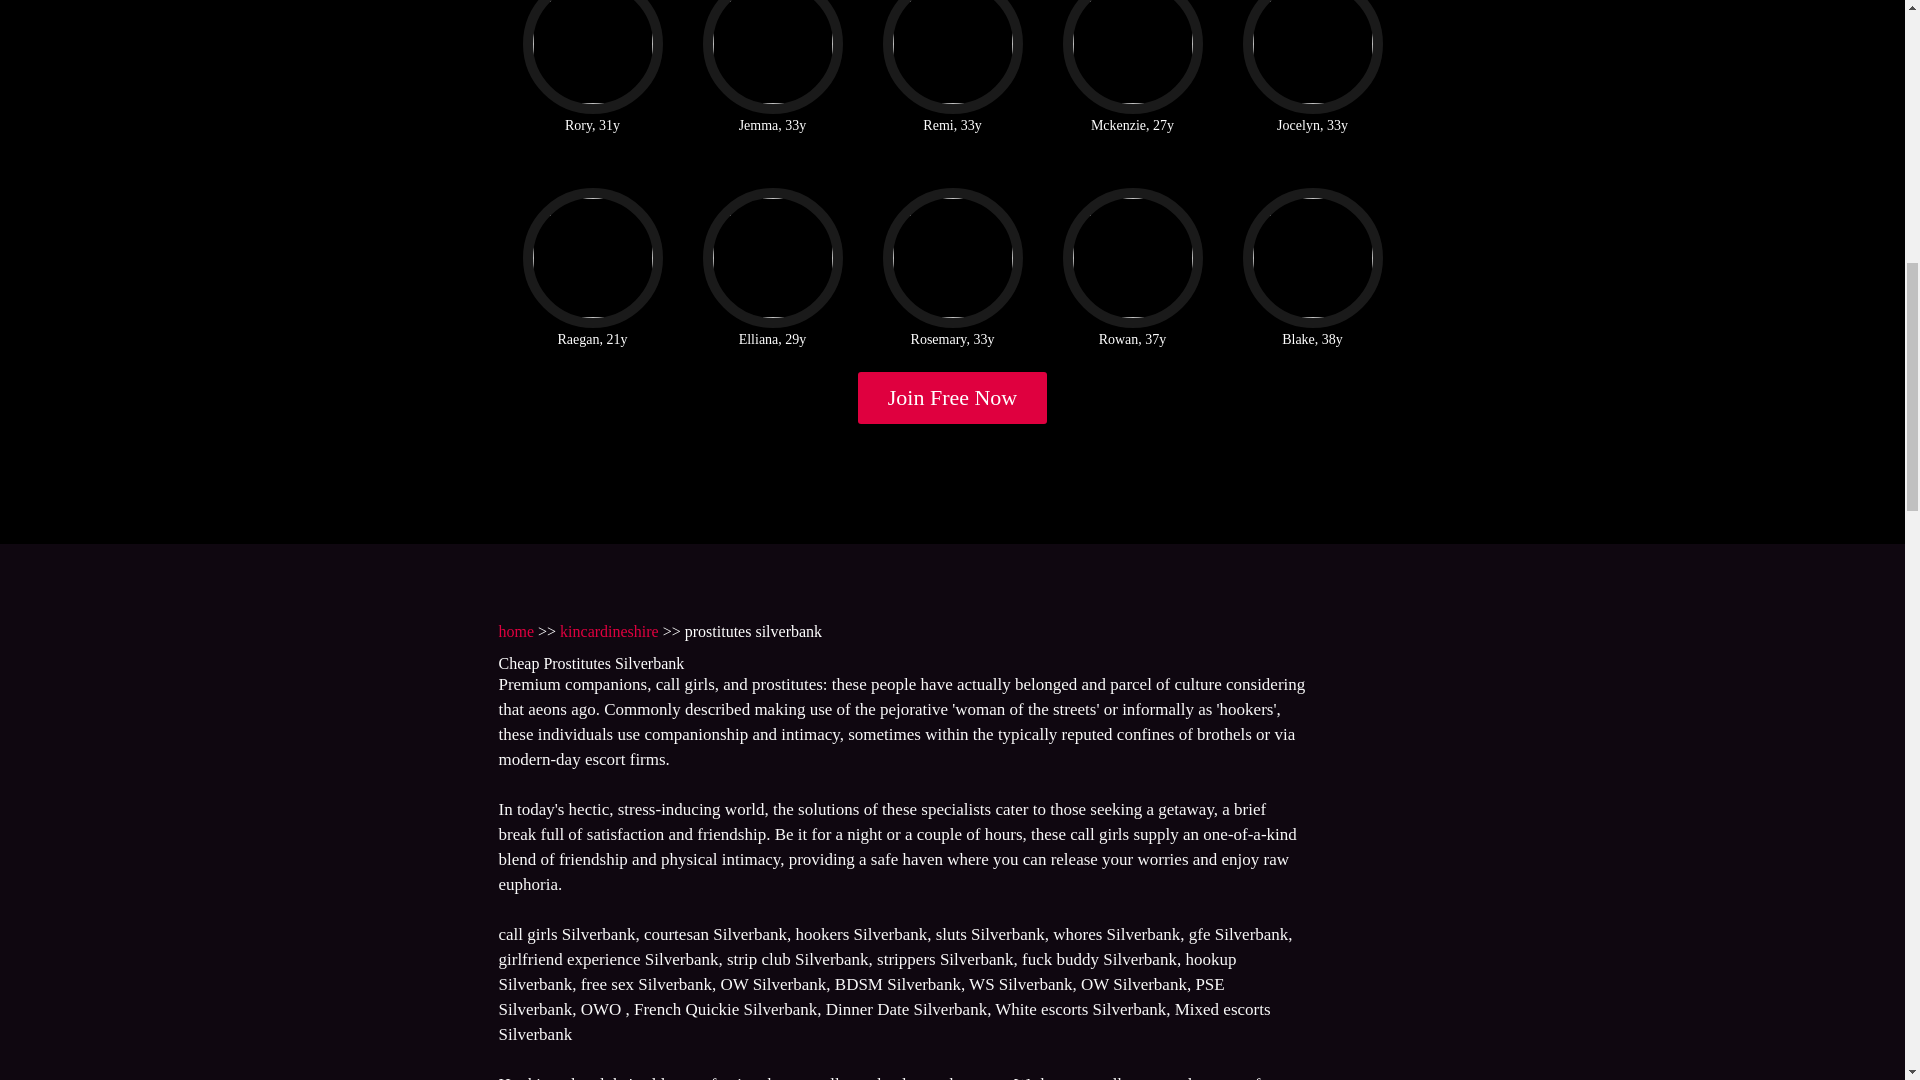 This screenshot has height=1080, width=1920. Describe the element at coordinates (953, 398) in the screenshot. I see `Join` at that location.